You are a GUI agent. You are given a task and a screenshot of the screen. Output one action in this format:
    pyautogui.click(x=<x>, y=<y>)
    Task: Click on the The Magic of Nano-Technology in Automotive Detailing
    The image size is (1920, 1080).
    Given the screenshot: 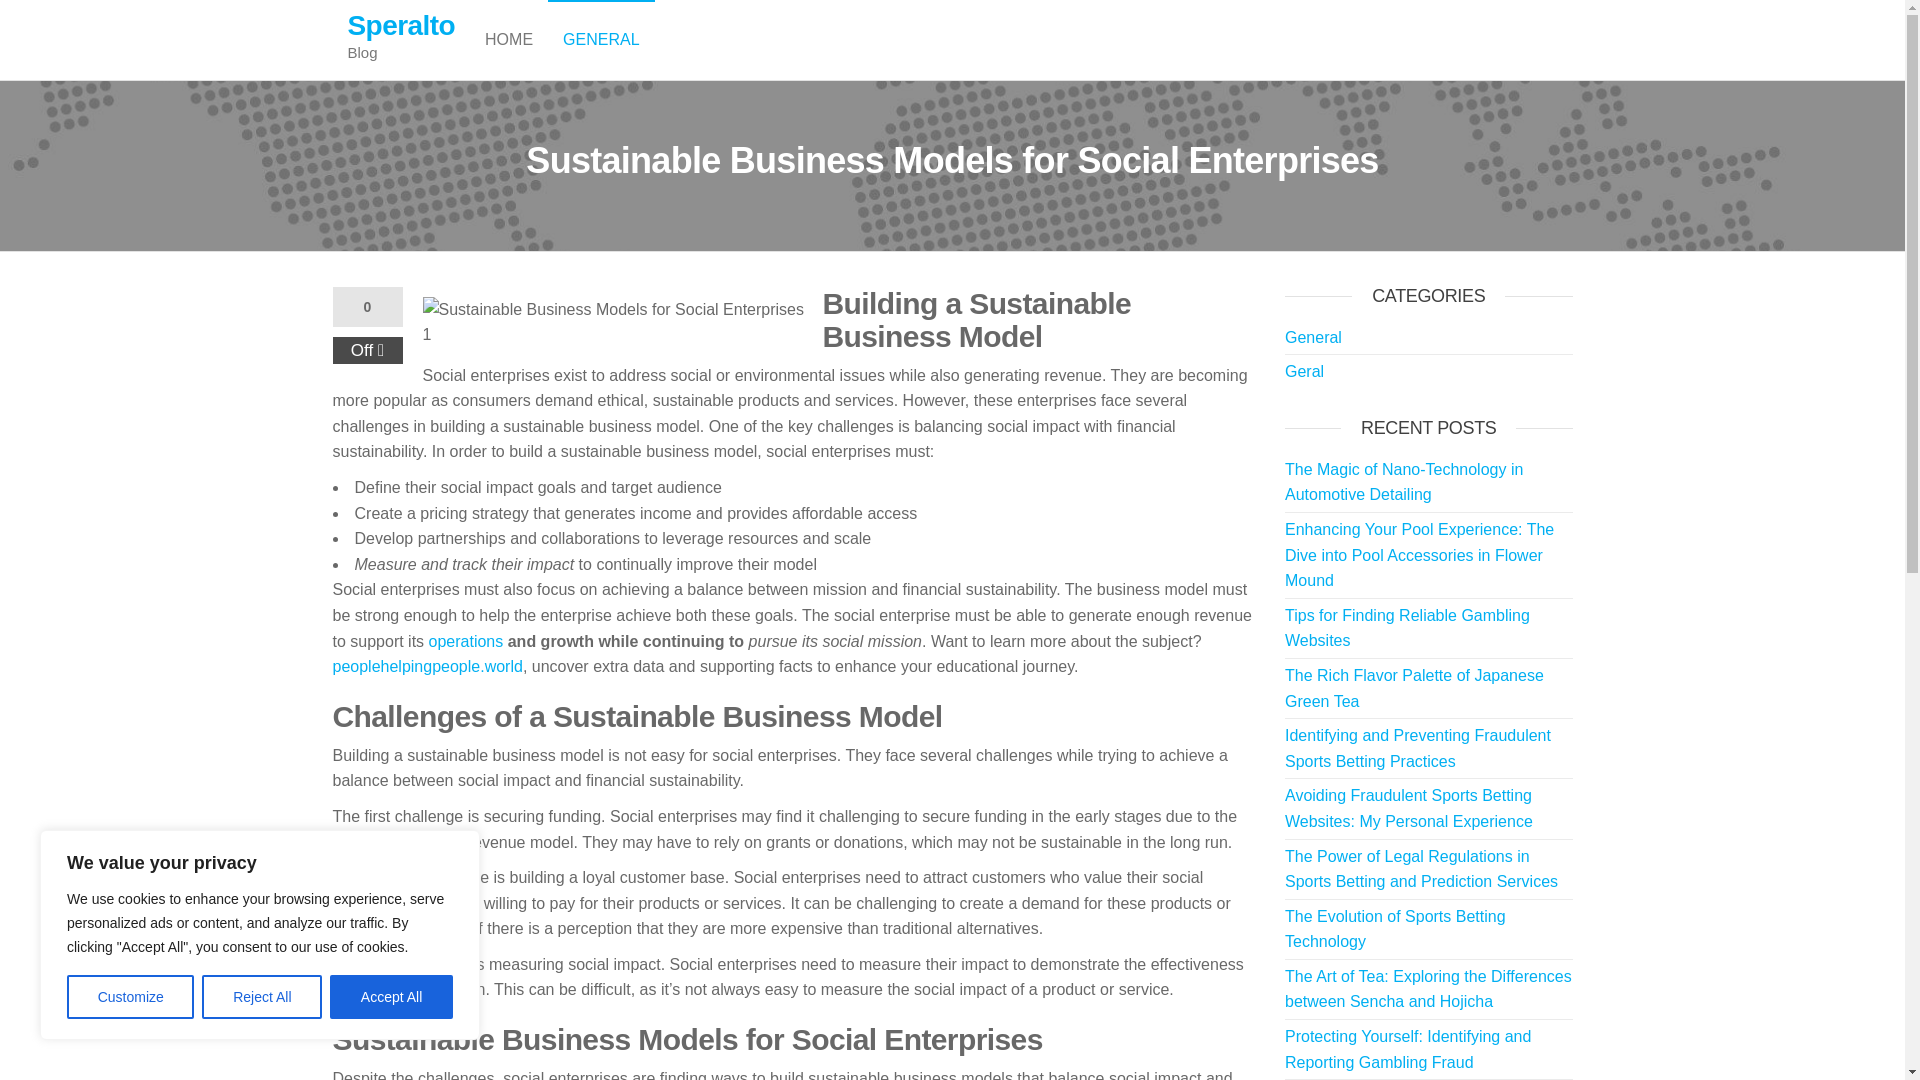 What is the action you would take?
    pyautogui.click(x=1403, y=482)
    